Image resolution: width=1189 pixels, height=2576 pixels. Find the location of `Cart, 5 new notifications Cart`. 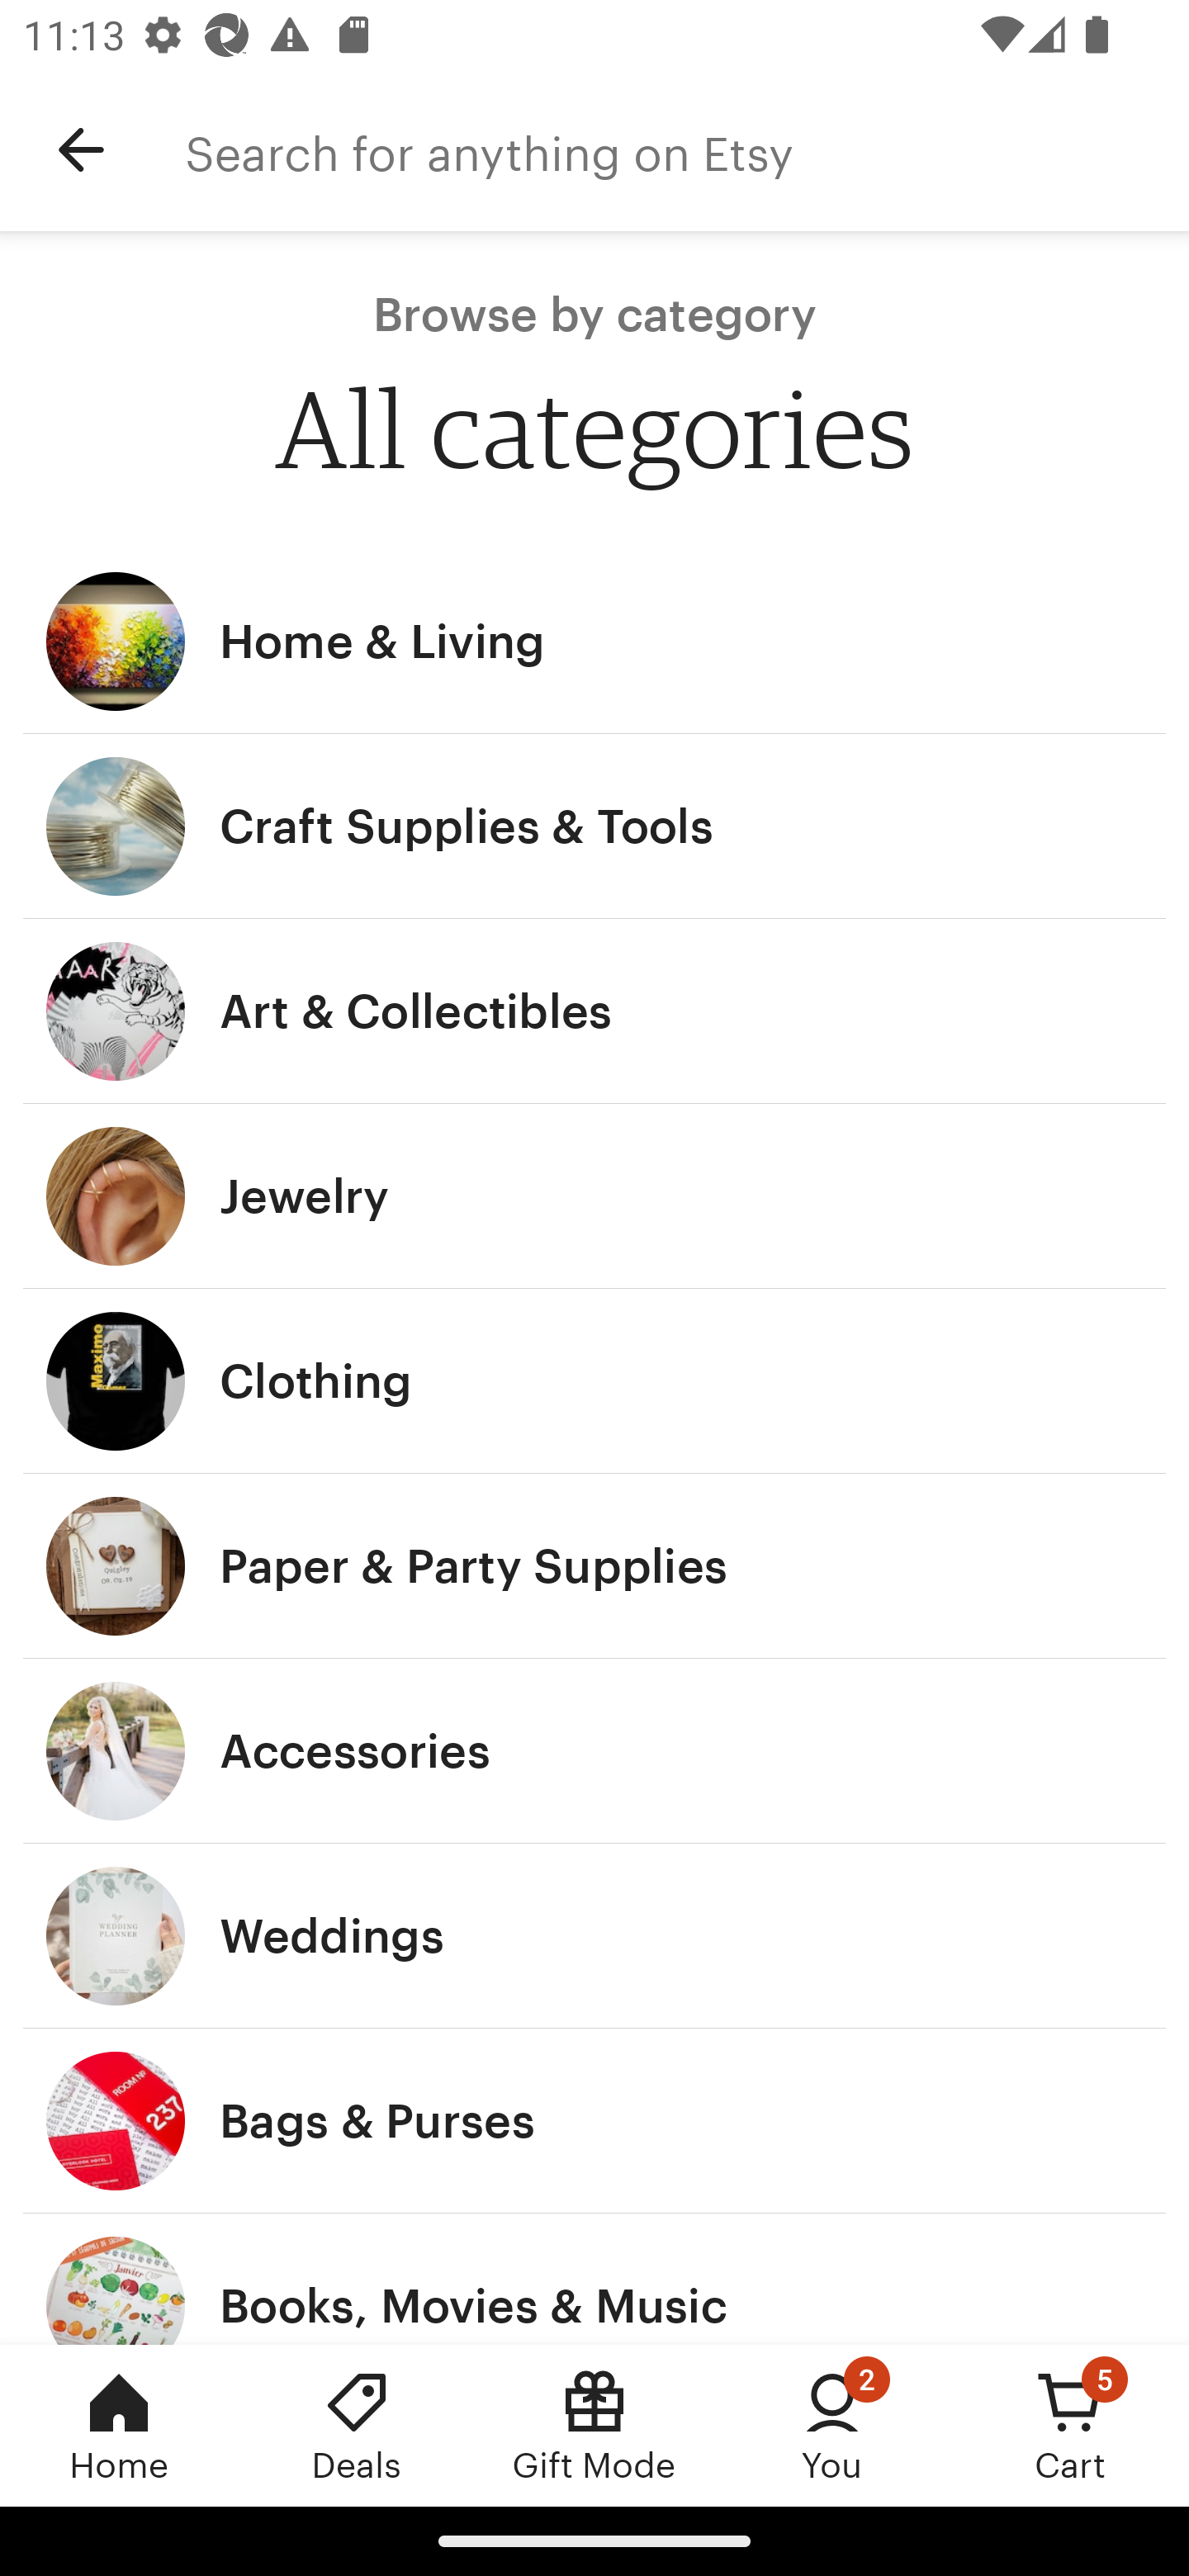

Cart, 5 new notifications Cart is located at coordinates (1070, 2425).